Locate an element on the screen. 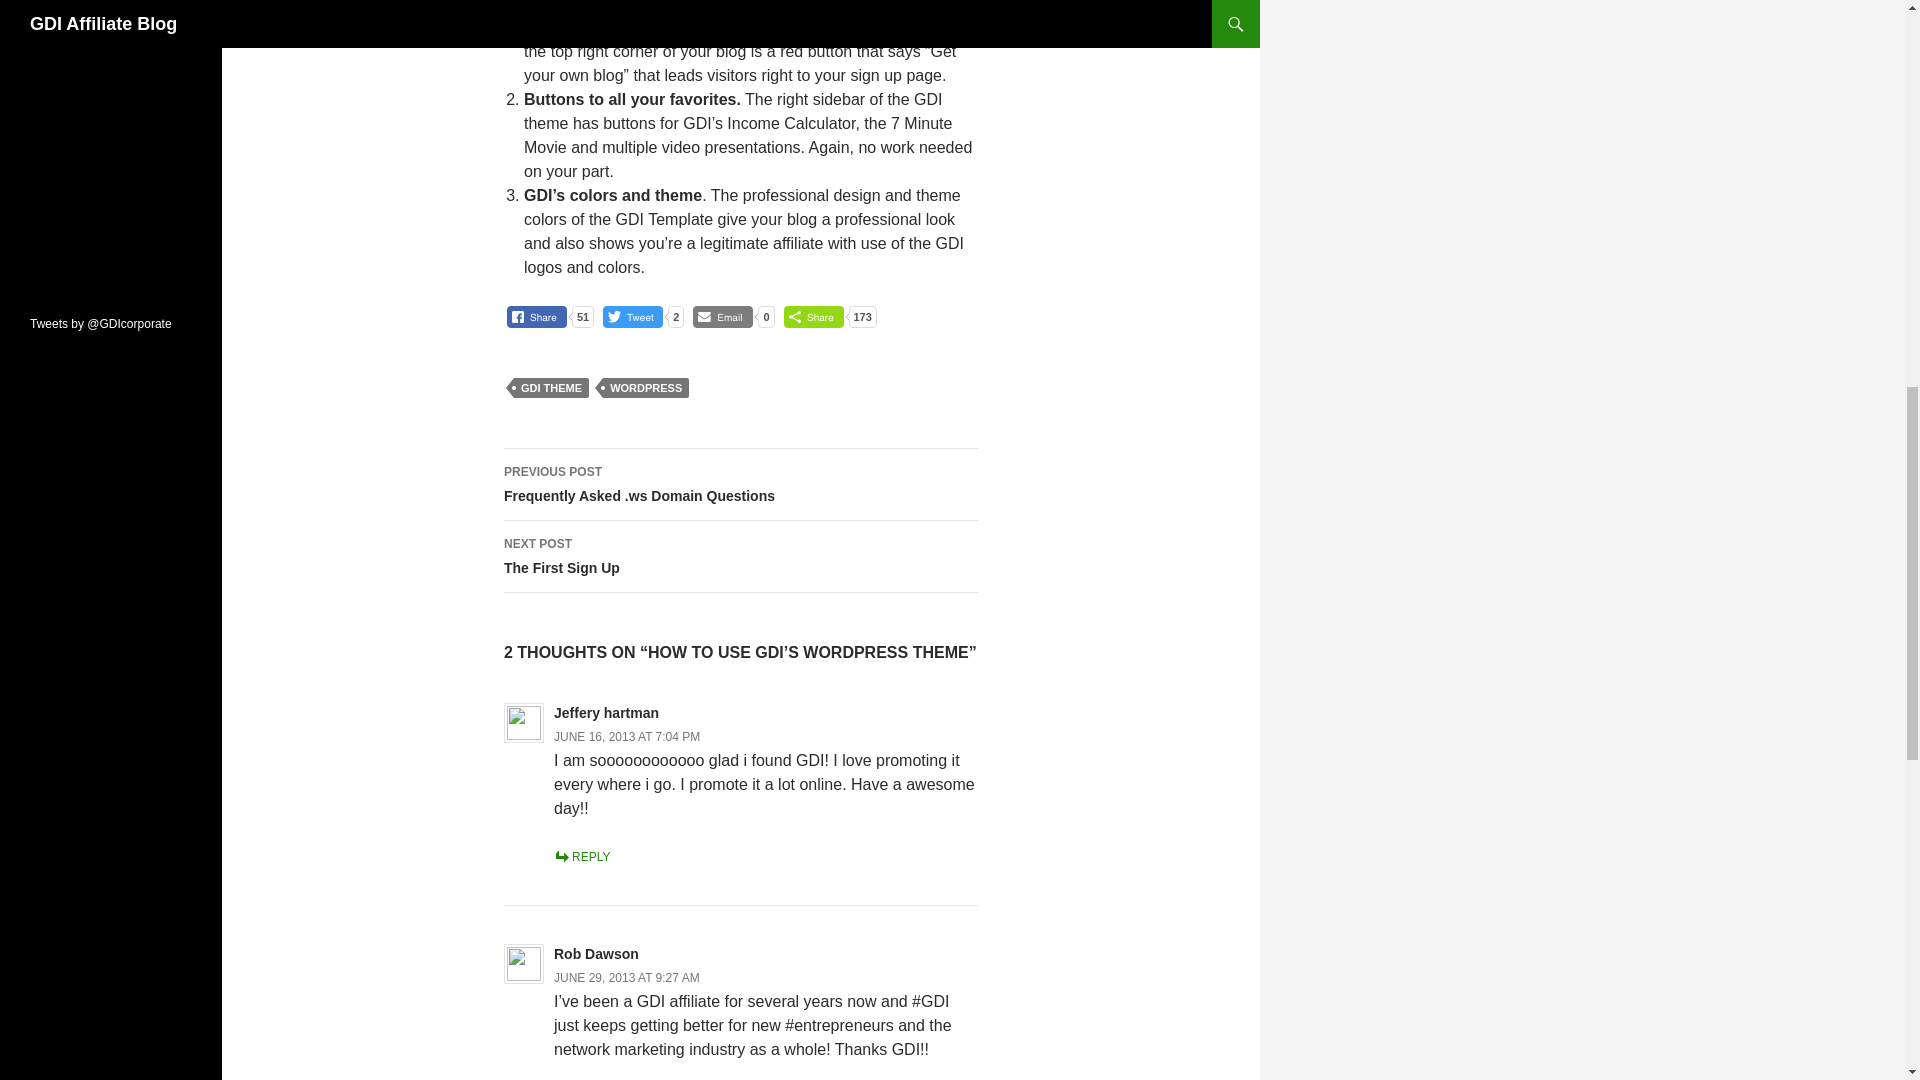 This screenshot has height=1080, width=1920. Jeffery hartman is located at coordinates (646, 388).